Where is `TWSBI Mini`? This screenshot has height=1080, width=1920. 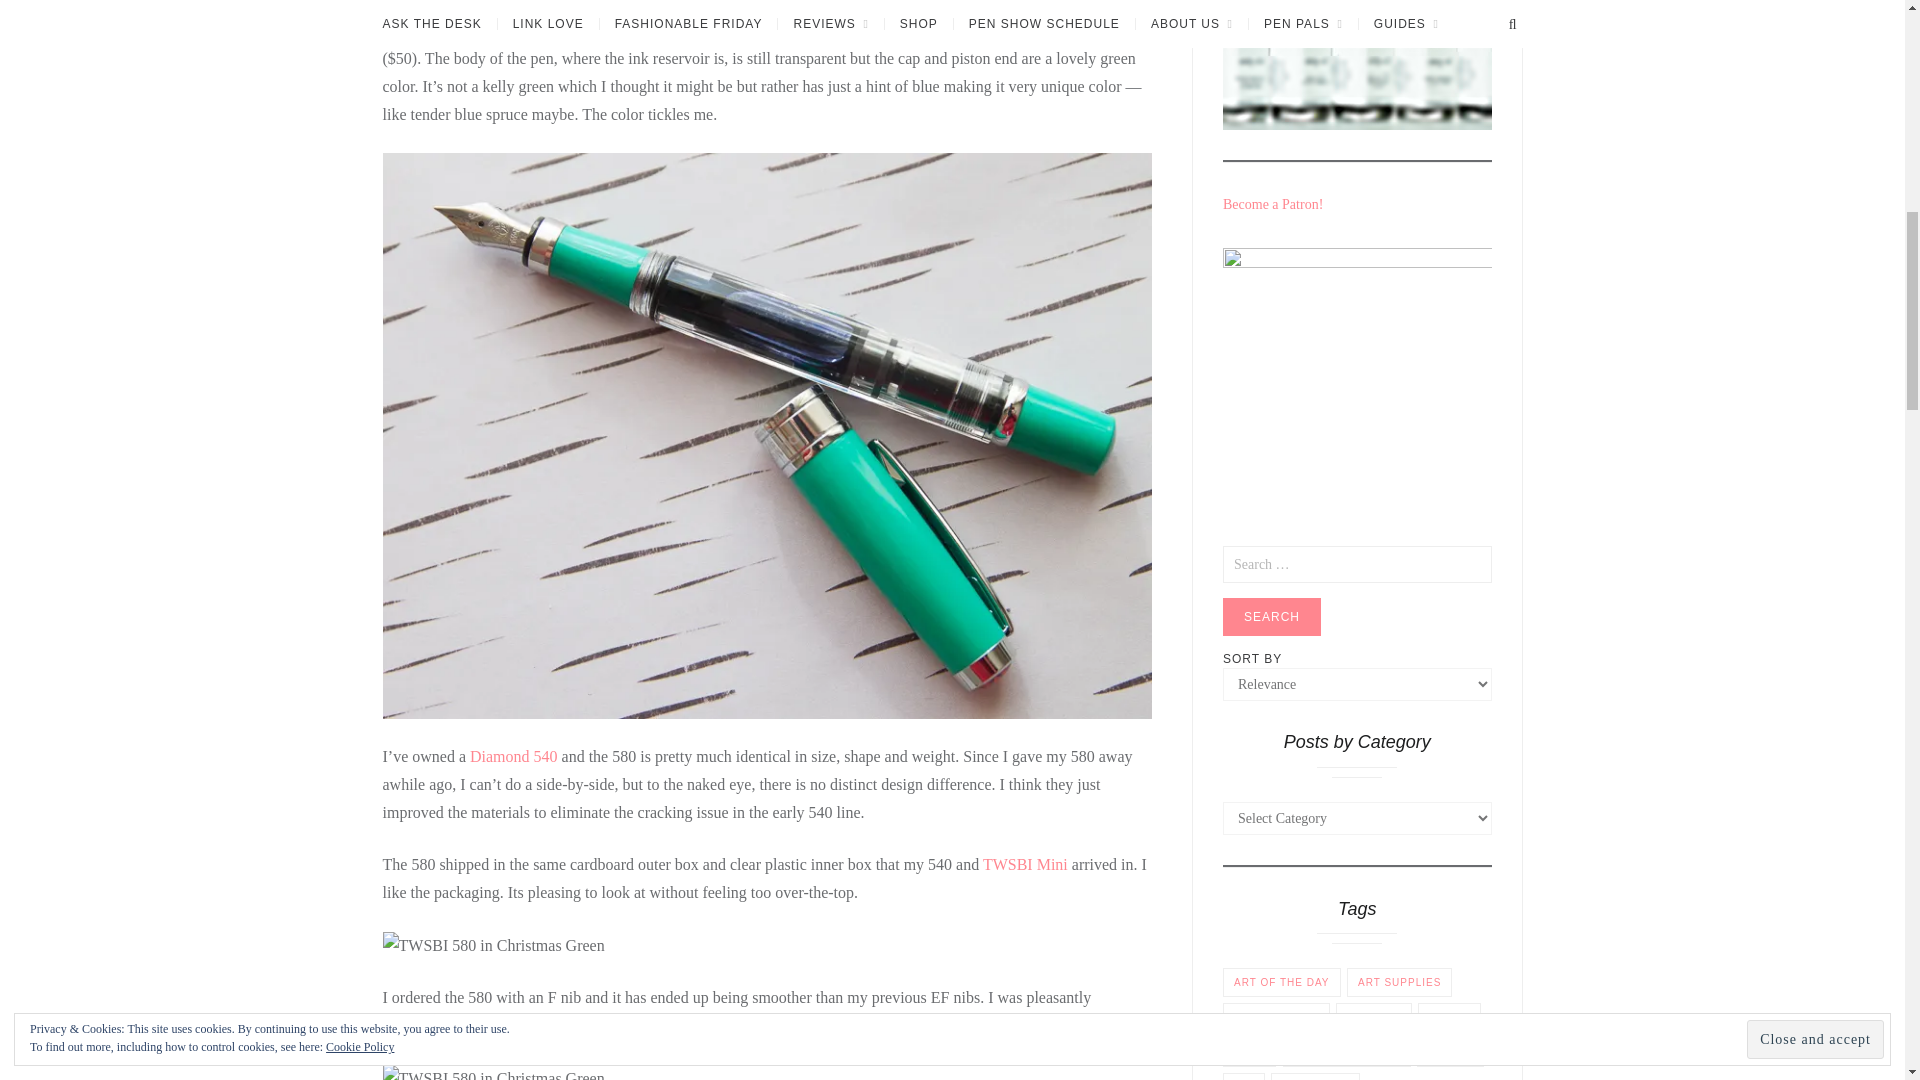
TWSBI Mini is located at coordinates (1025, 864).